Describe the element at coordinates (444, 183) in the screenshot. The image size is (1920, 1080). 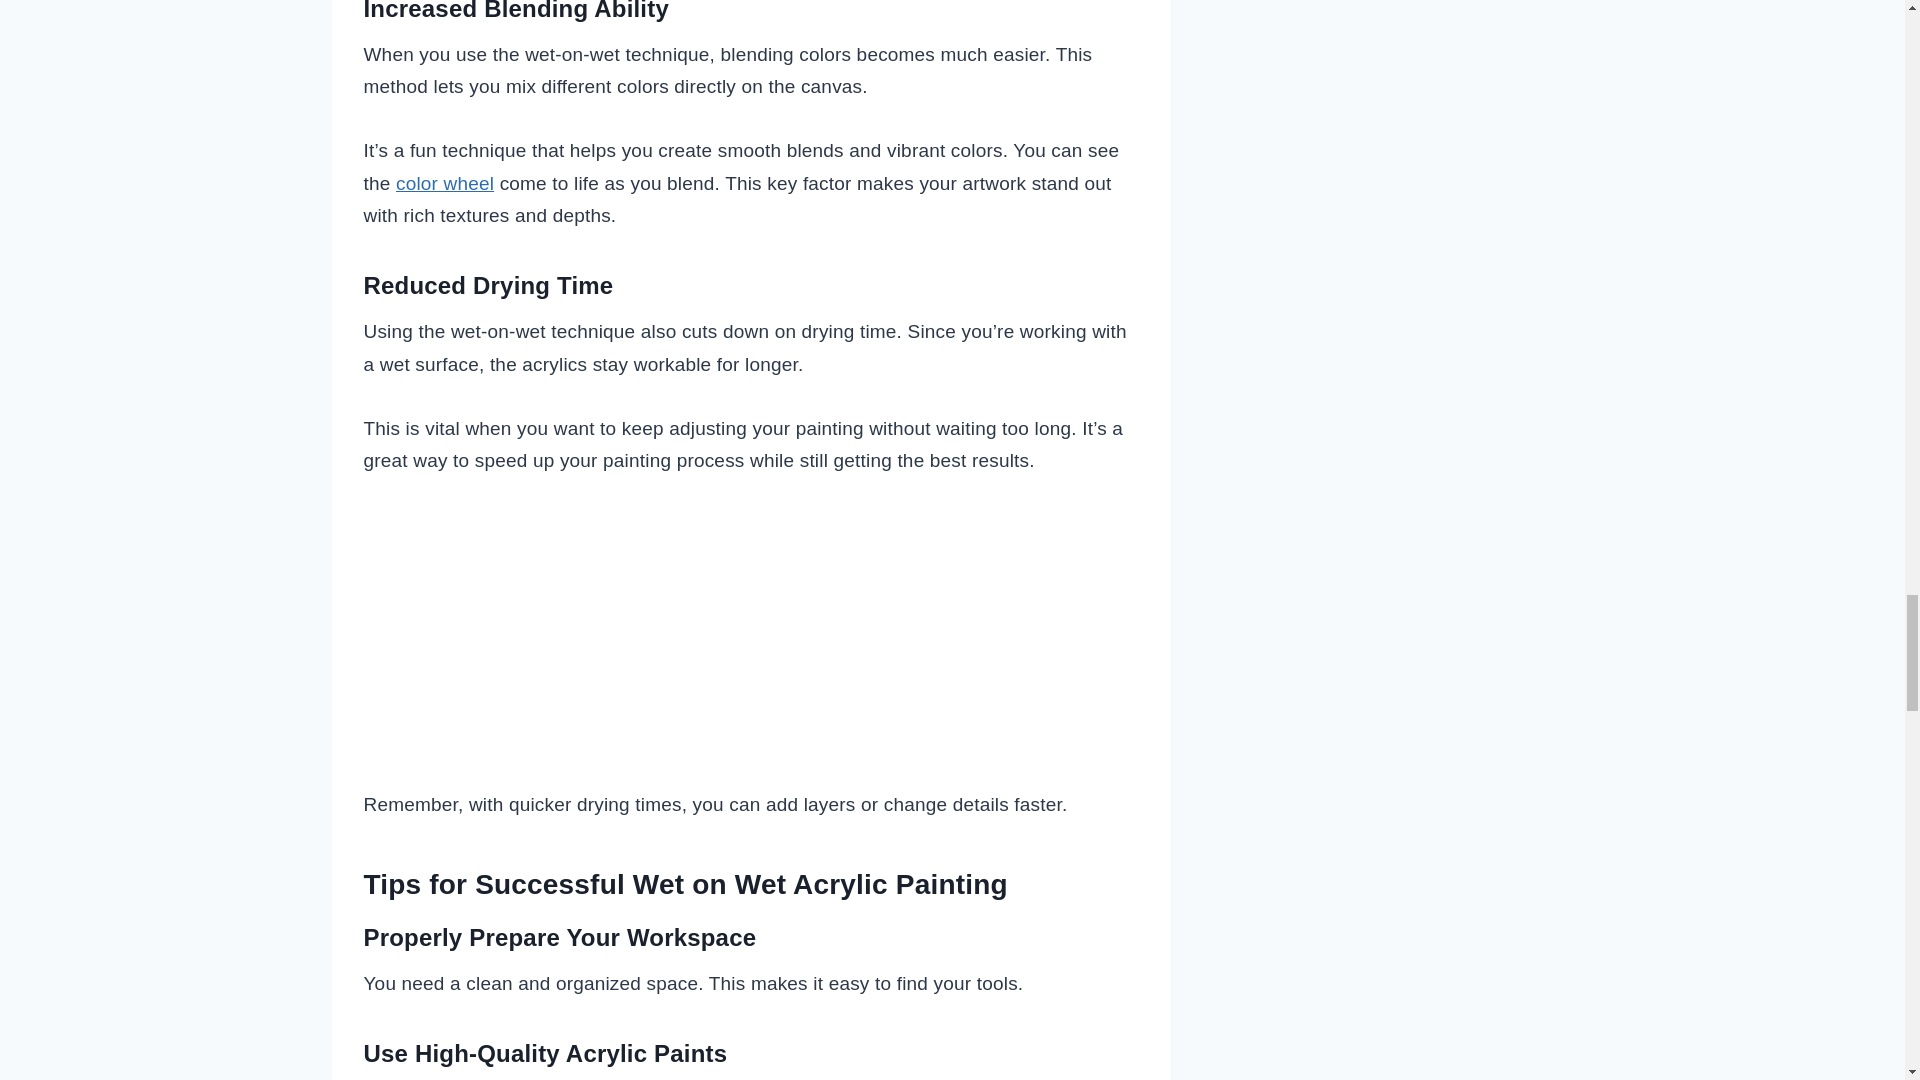
I see `color wheel` at that location.